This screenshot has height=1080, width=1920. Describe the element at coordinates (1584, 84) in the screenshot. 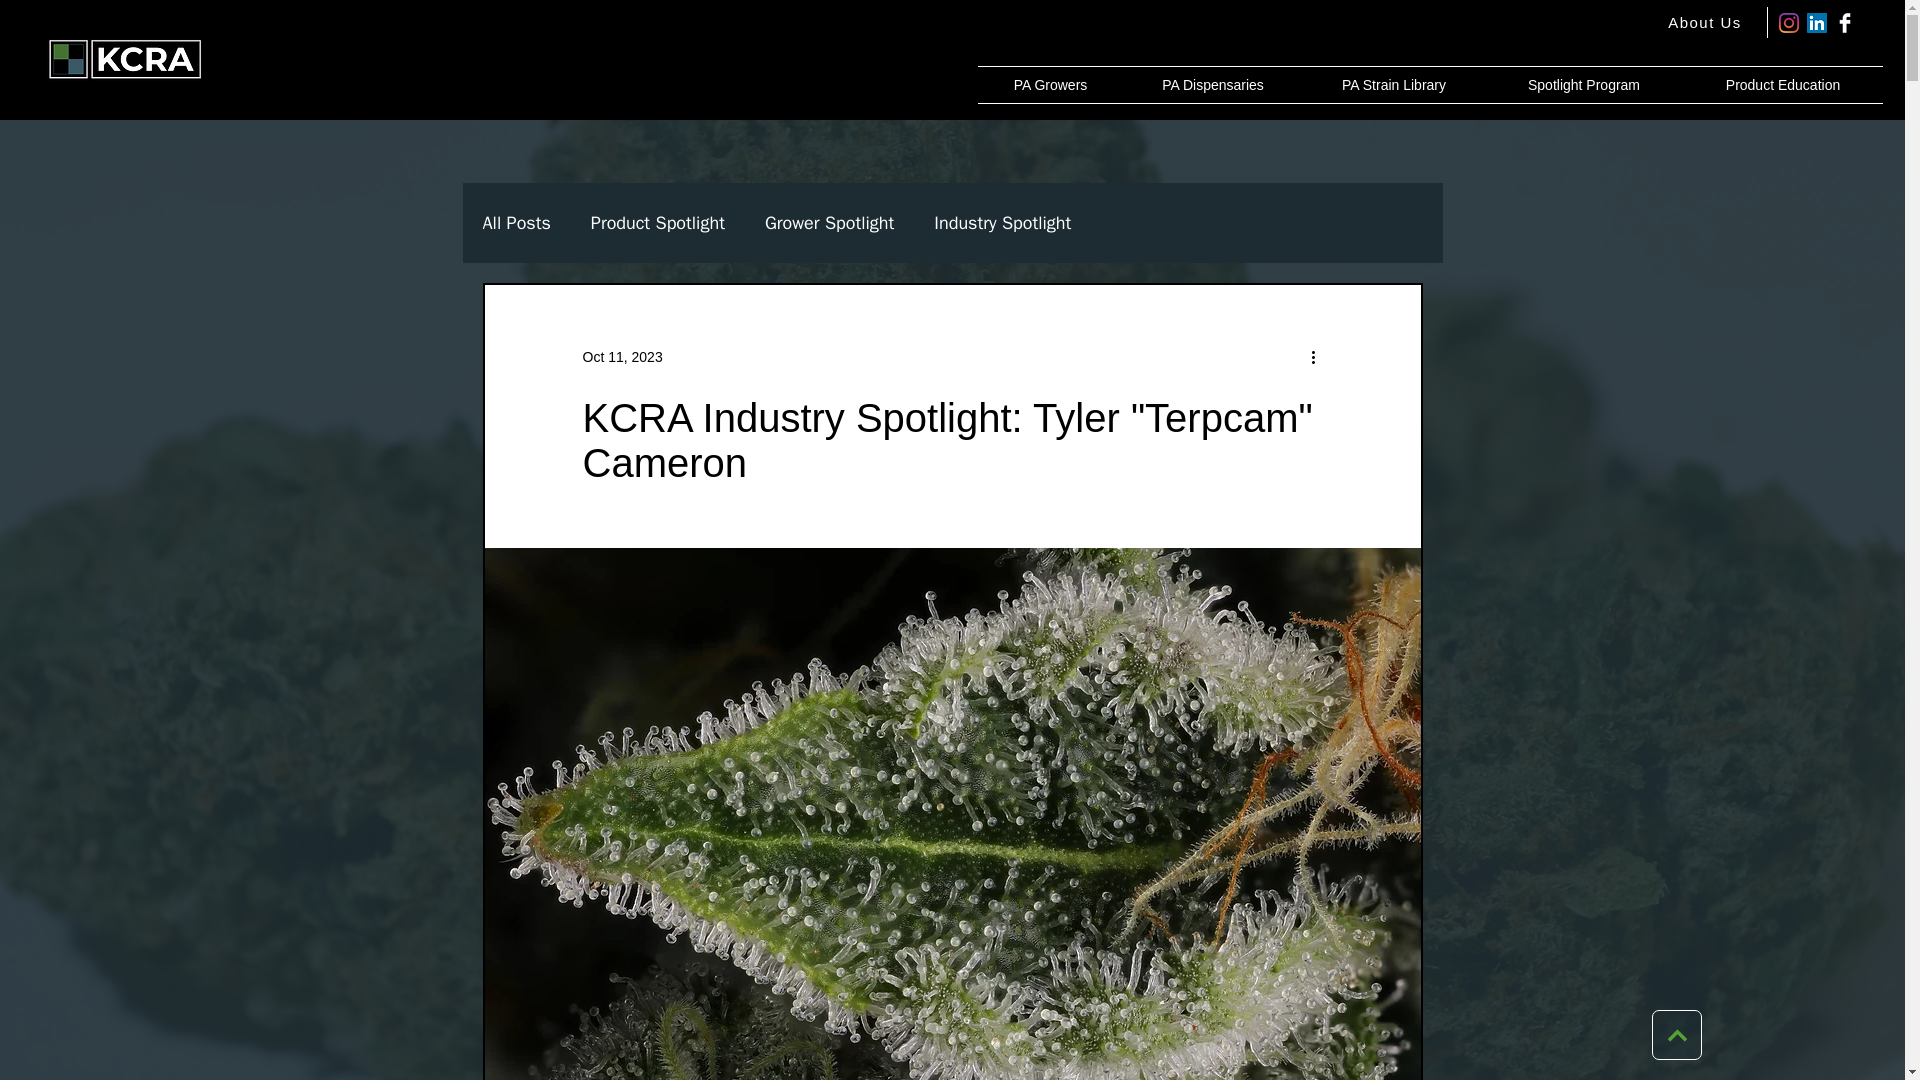

I see `Spotlight Program` at that location.